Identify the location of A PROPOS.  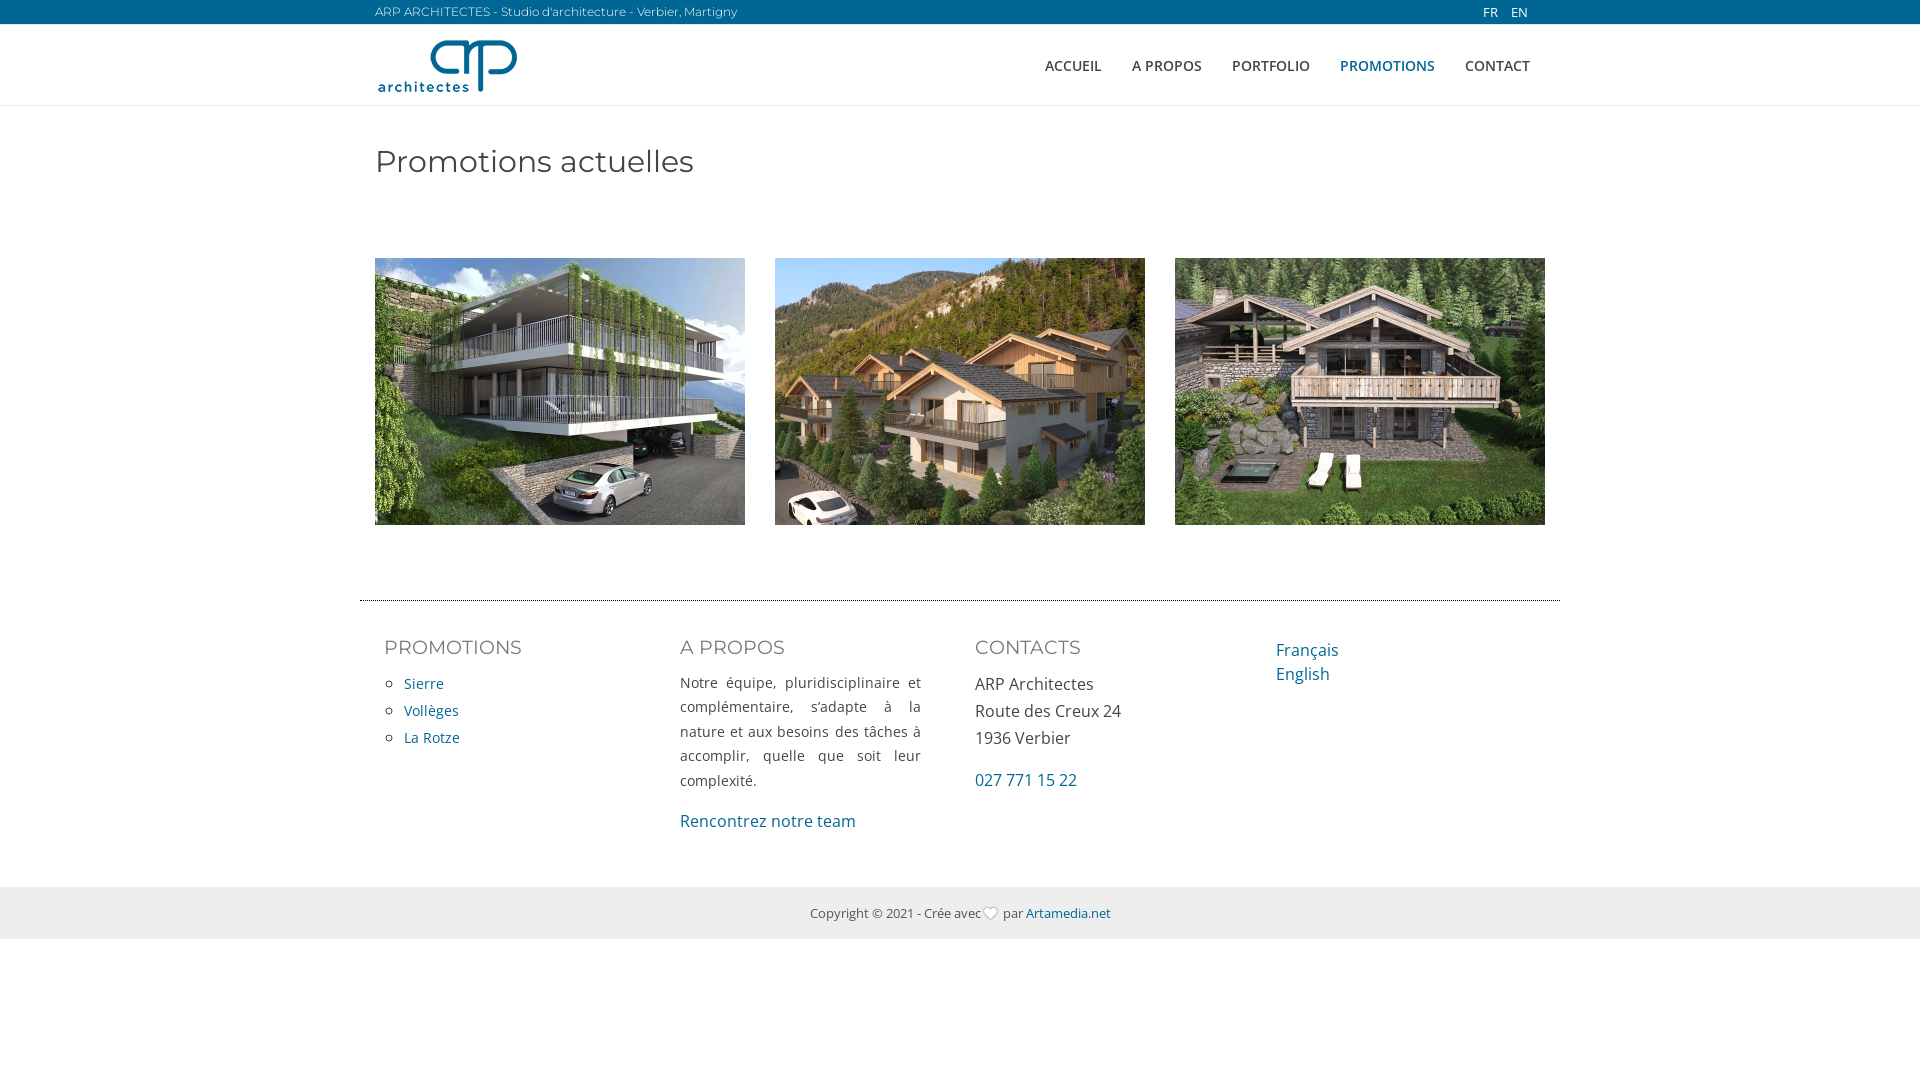
(1167, 65).